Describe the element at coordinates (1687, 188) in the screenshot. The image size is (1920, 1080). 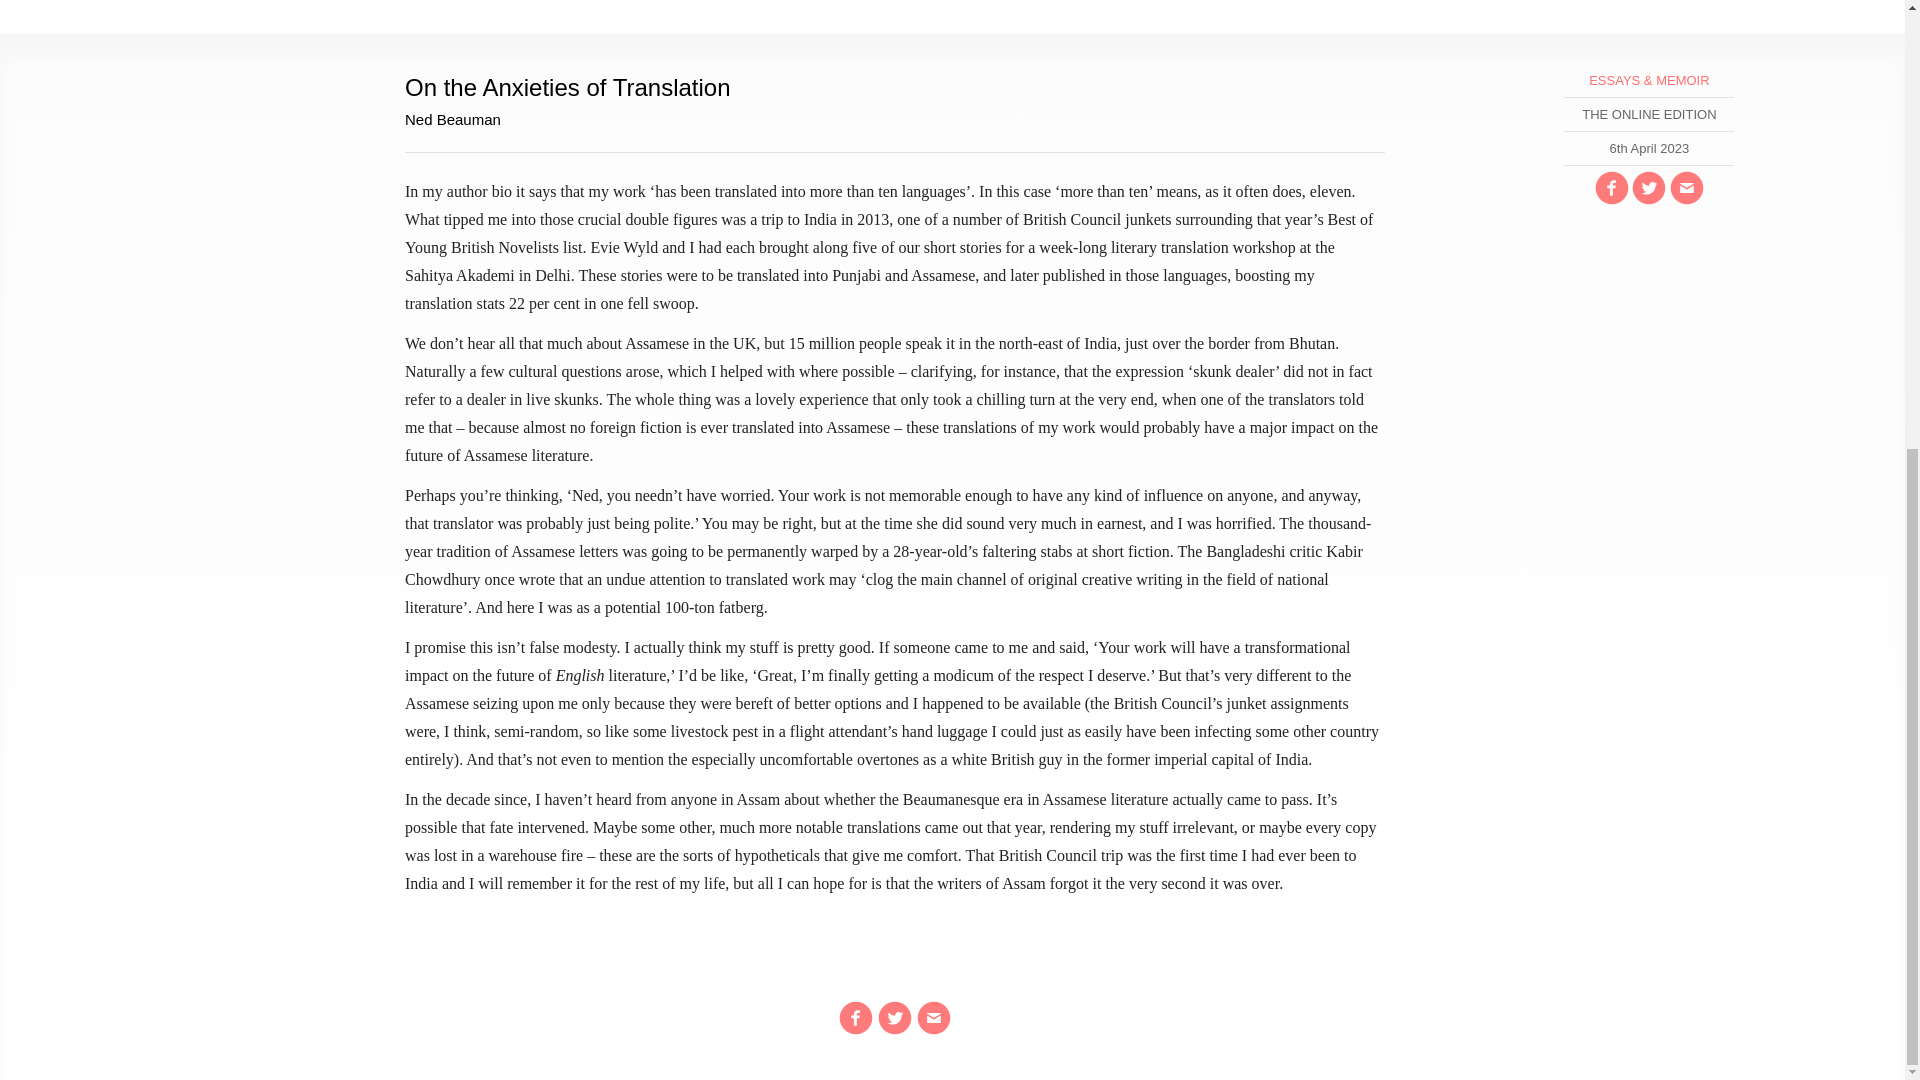
I see `mail-with-circle Created with Sketch.` at that location.